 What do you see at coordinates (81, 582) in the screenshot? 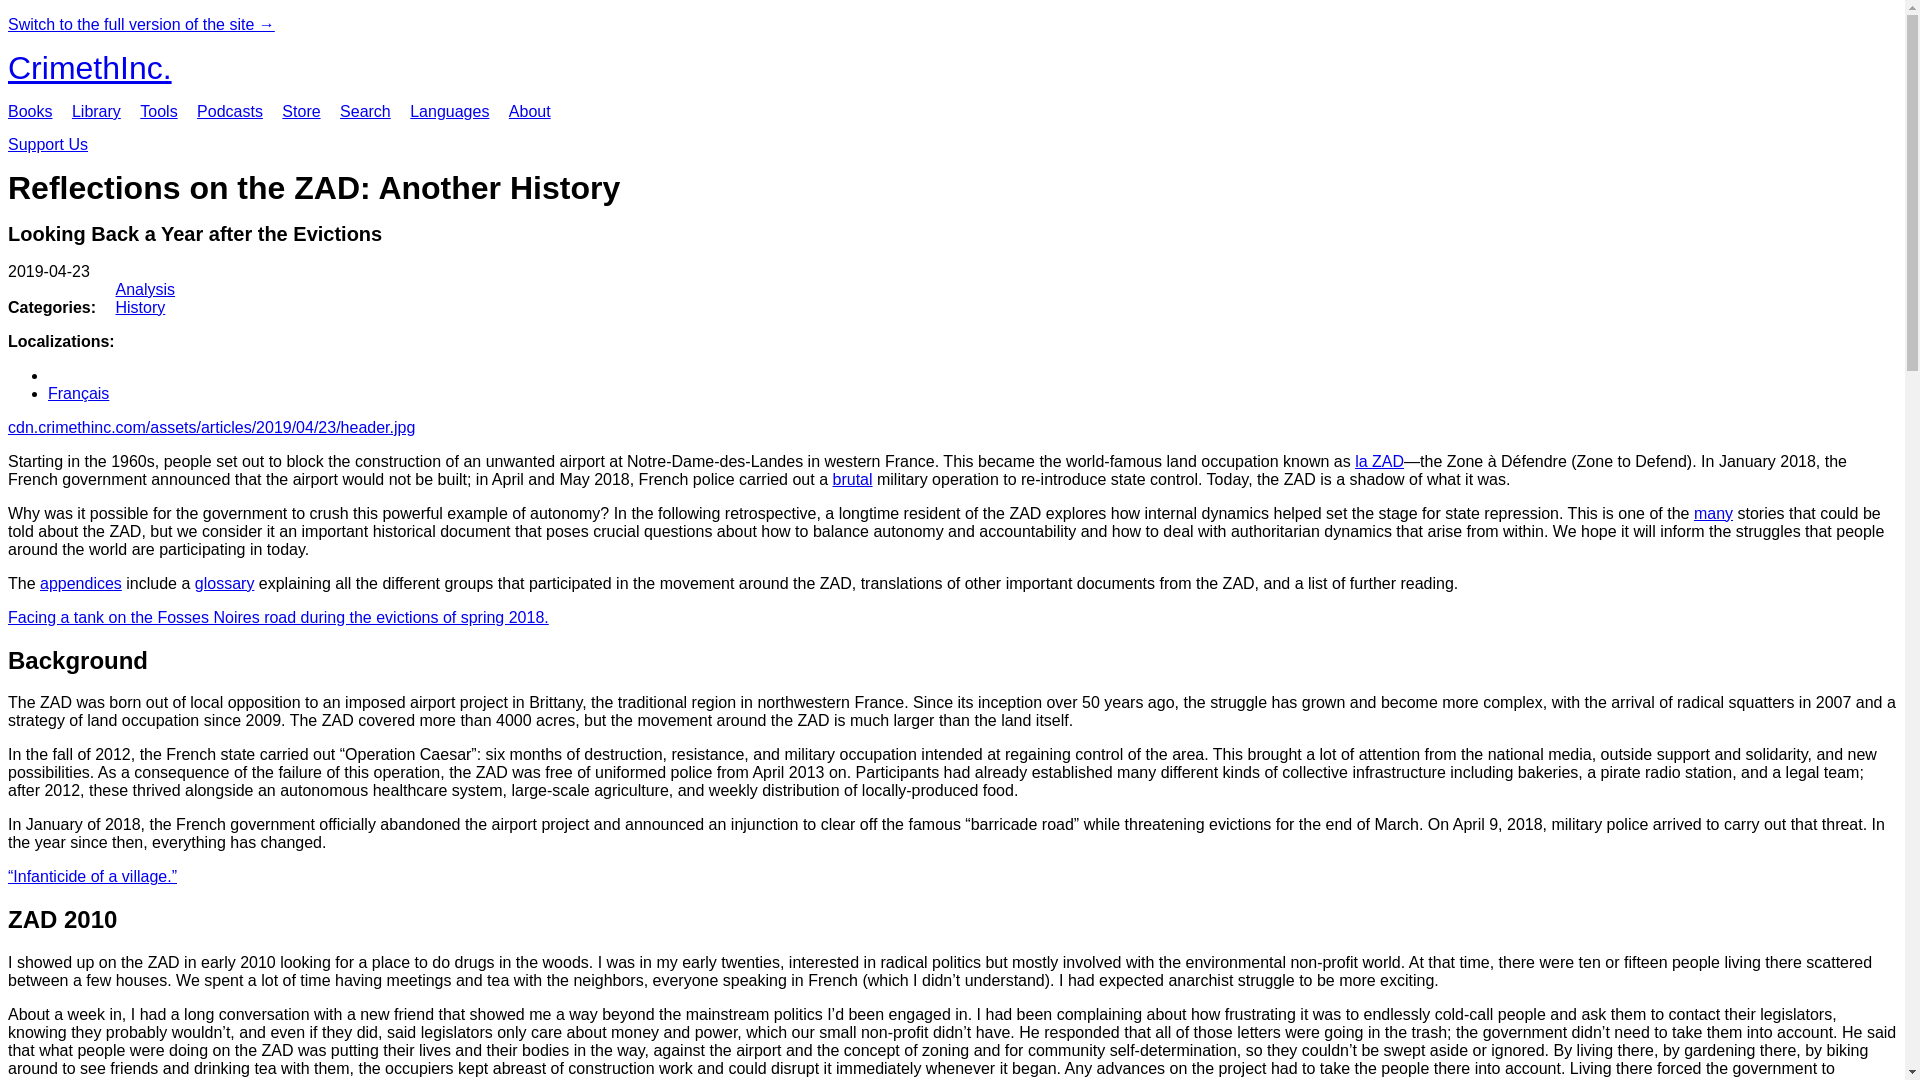
I see `appendices` at bounding box center [81, 582].